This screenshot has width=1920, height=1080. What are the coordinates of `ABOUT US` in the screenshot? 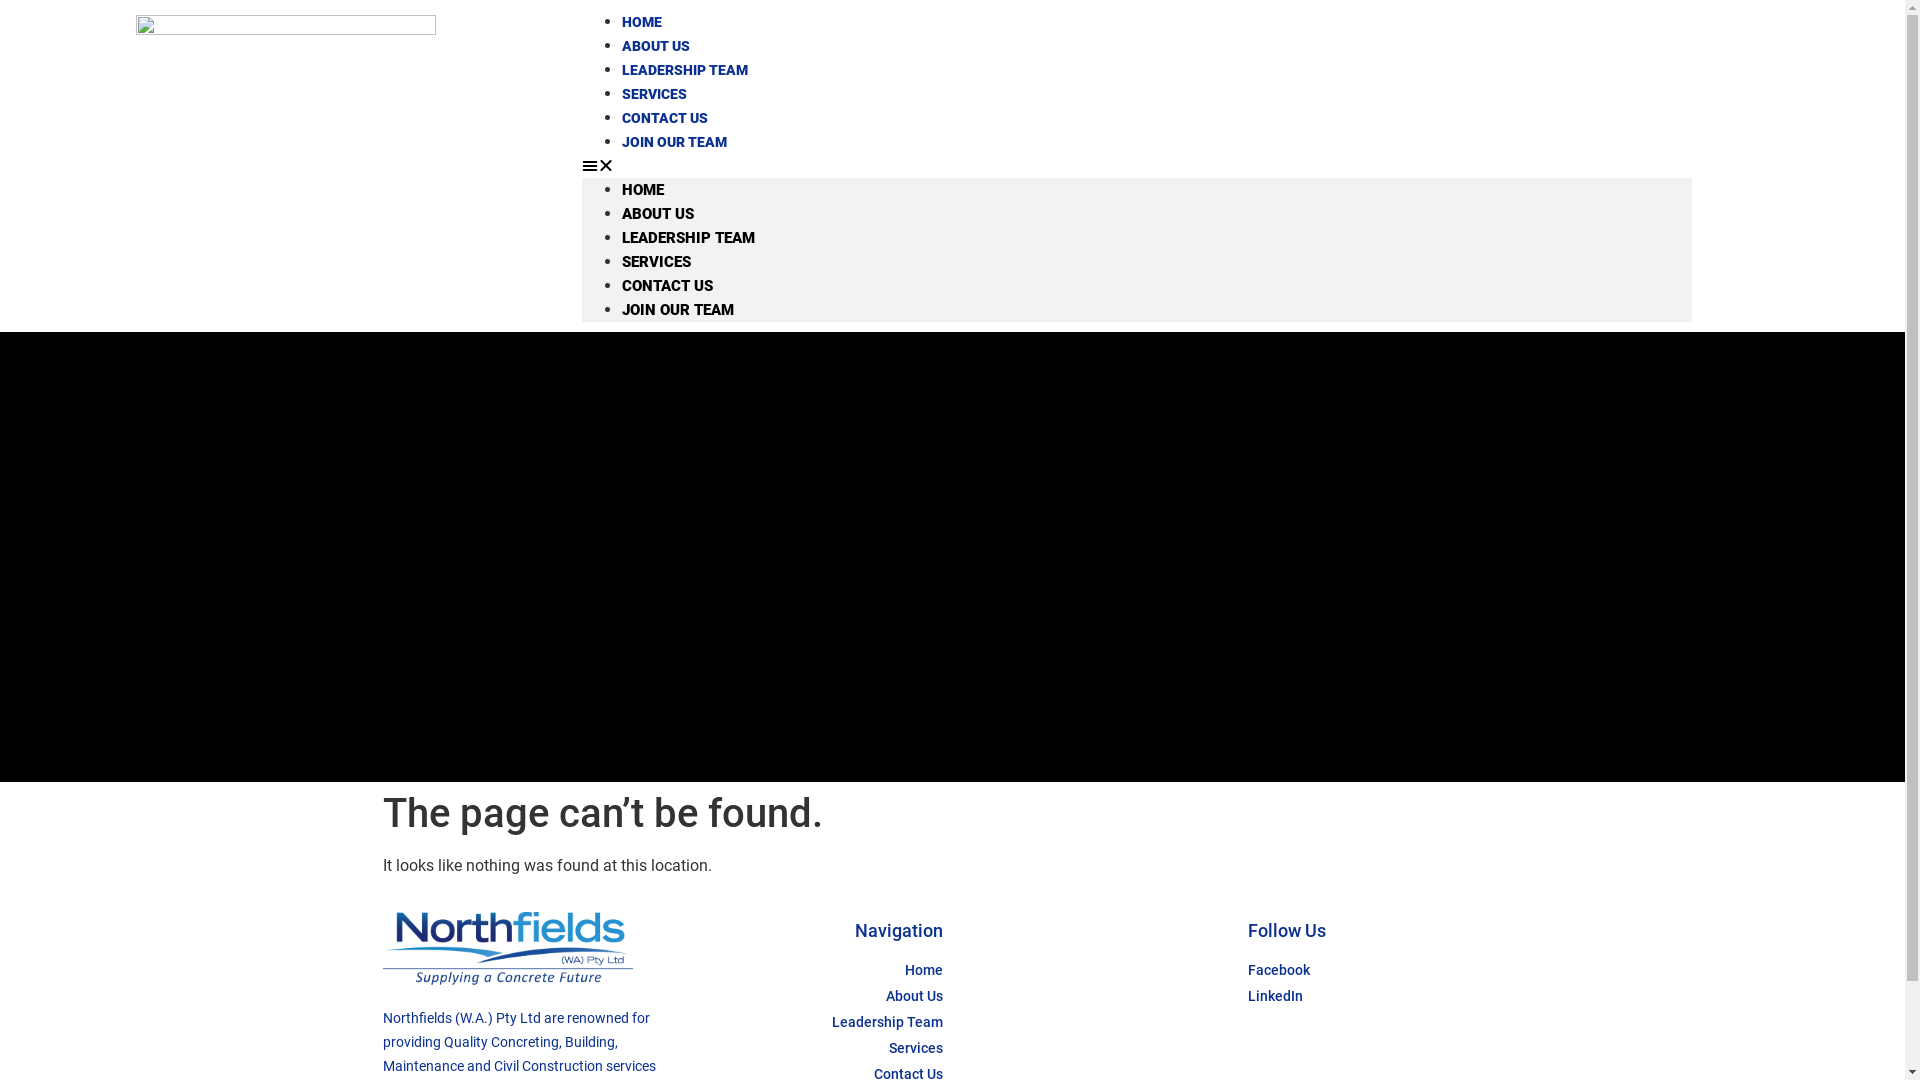 It's located at (656, 46).